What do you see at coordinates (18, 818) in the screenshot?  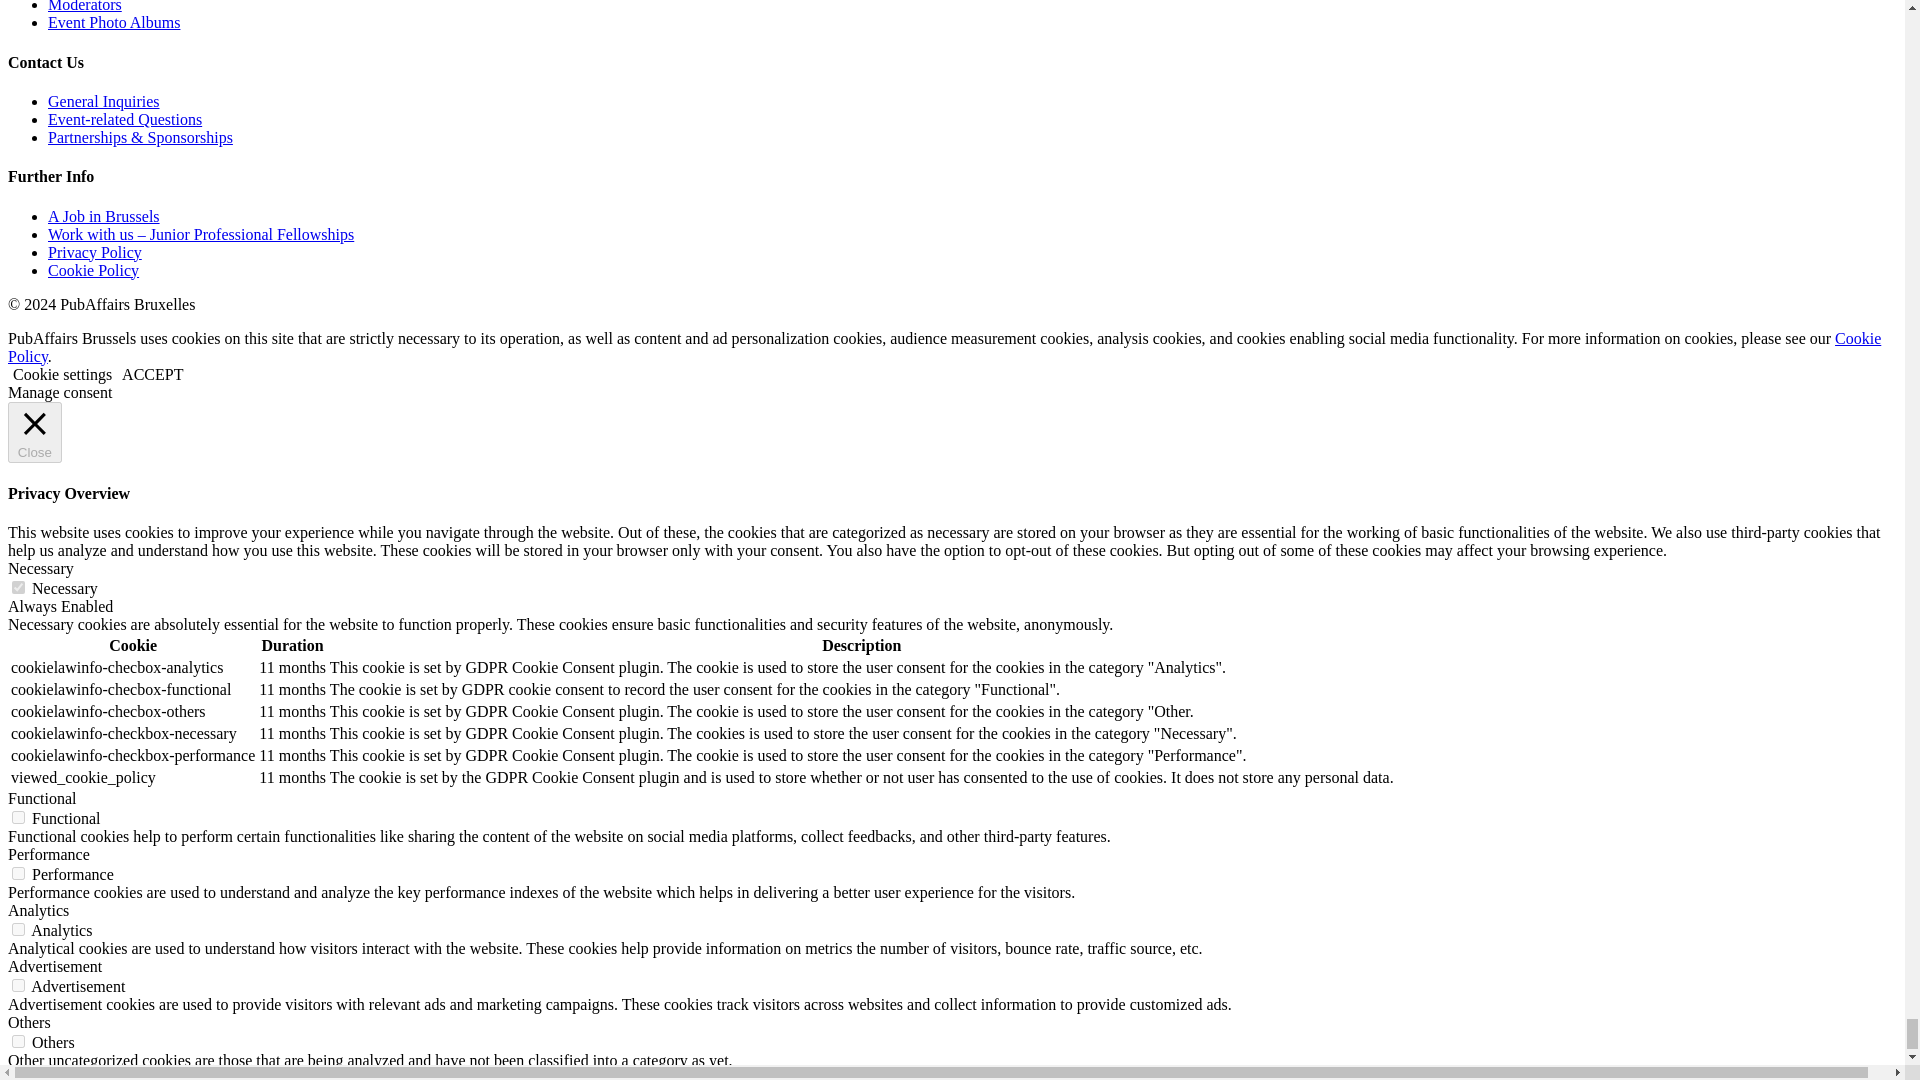 I see `on` at bounding box center [18, 818].